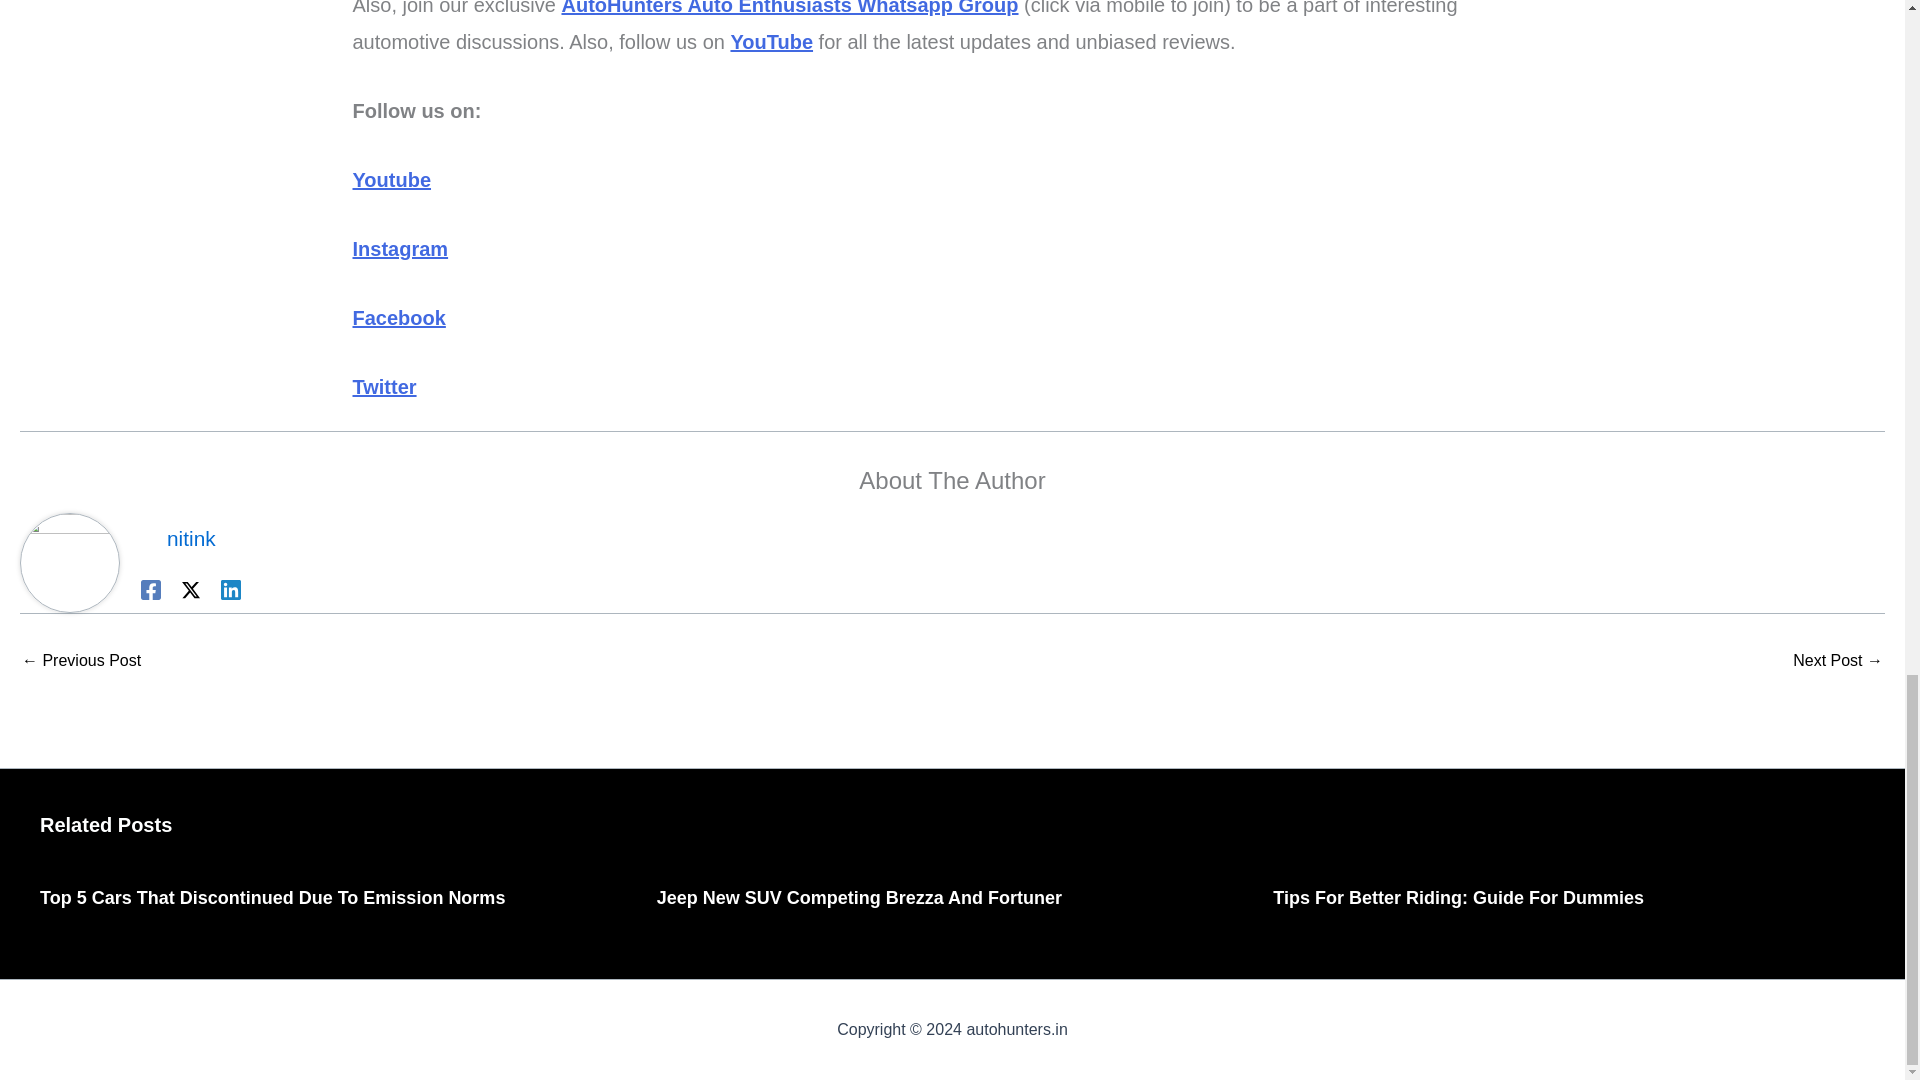  Describe the element at coordinates (384, 386) in the screenshot. I see `Twitter` at that location.